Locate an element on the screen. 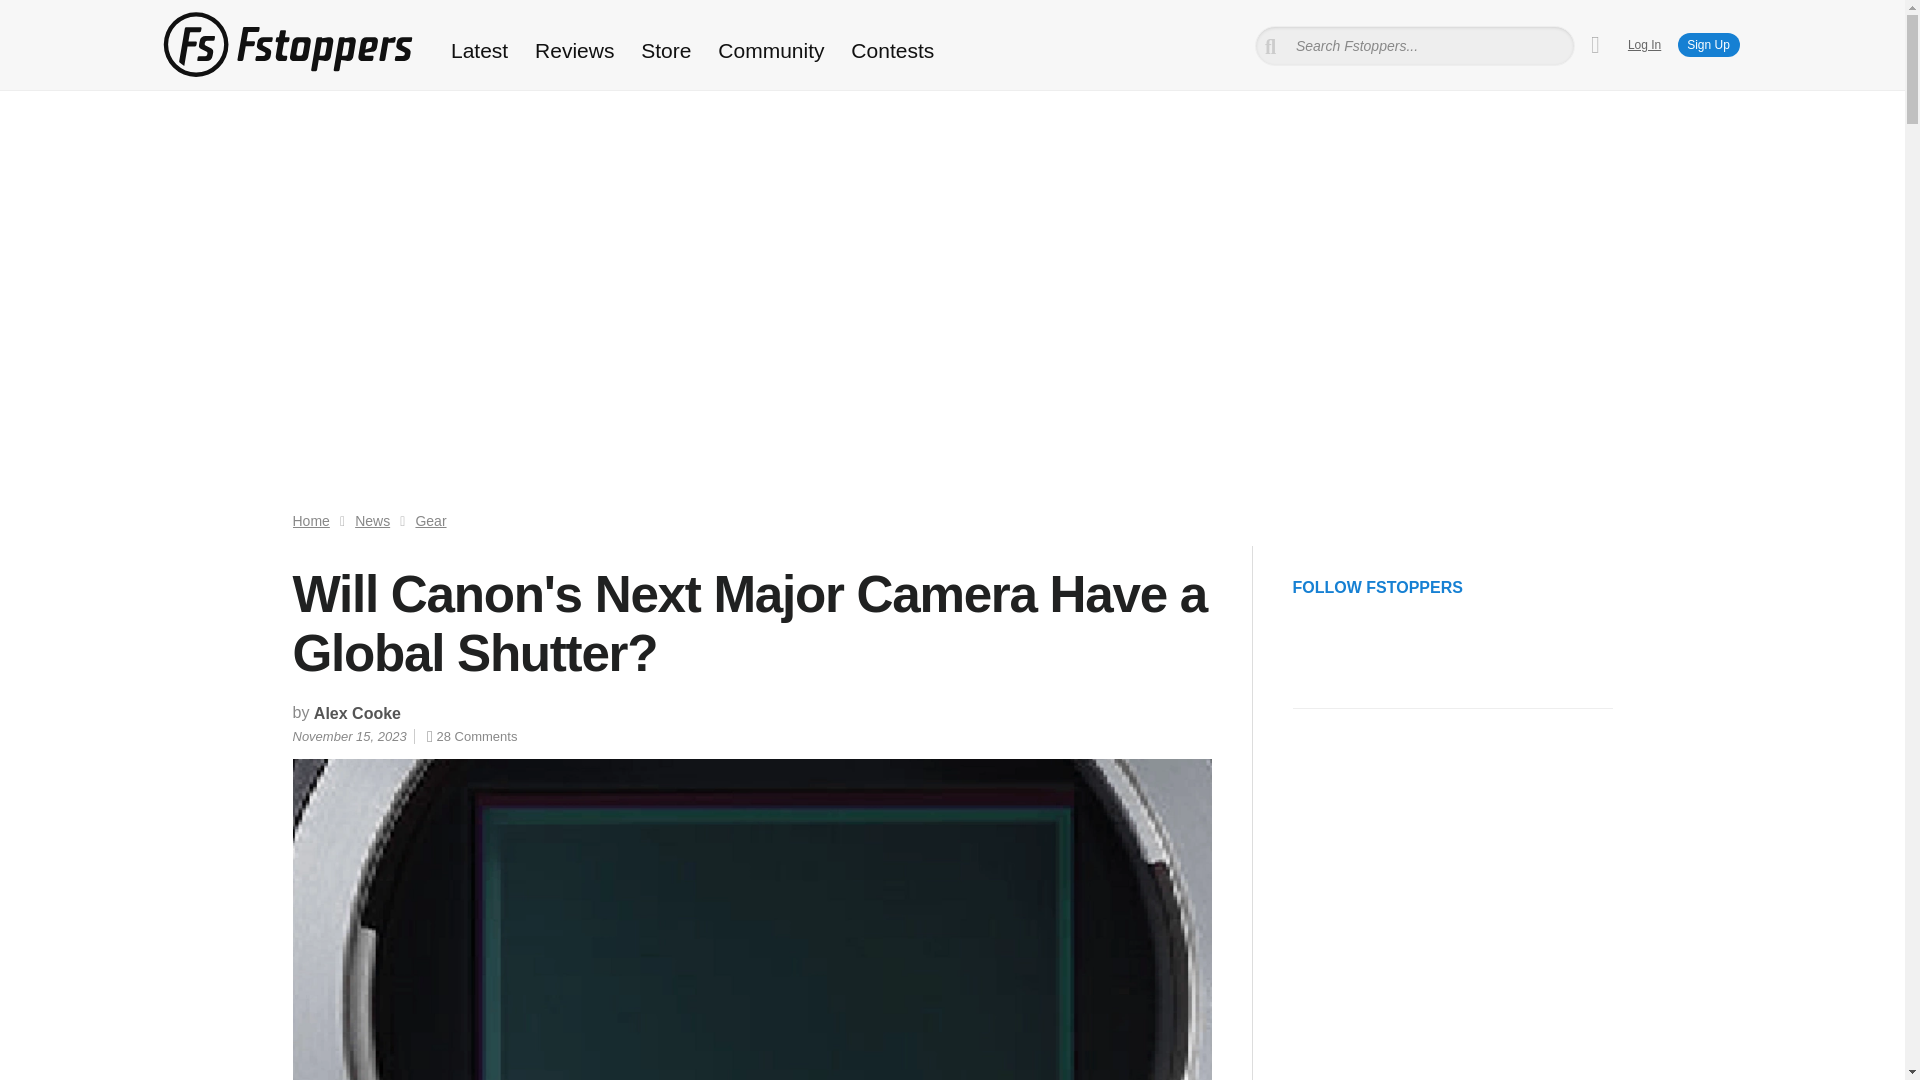  Alex Cooke is located at coordinates (358, 714).